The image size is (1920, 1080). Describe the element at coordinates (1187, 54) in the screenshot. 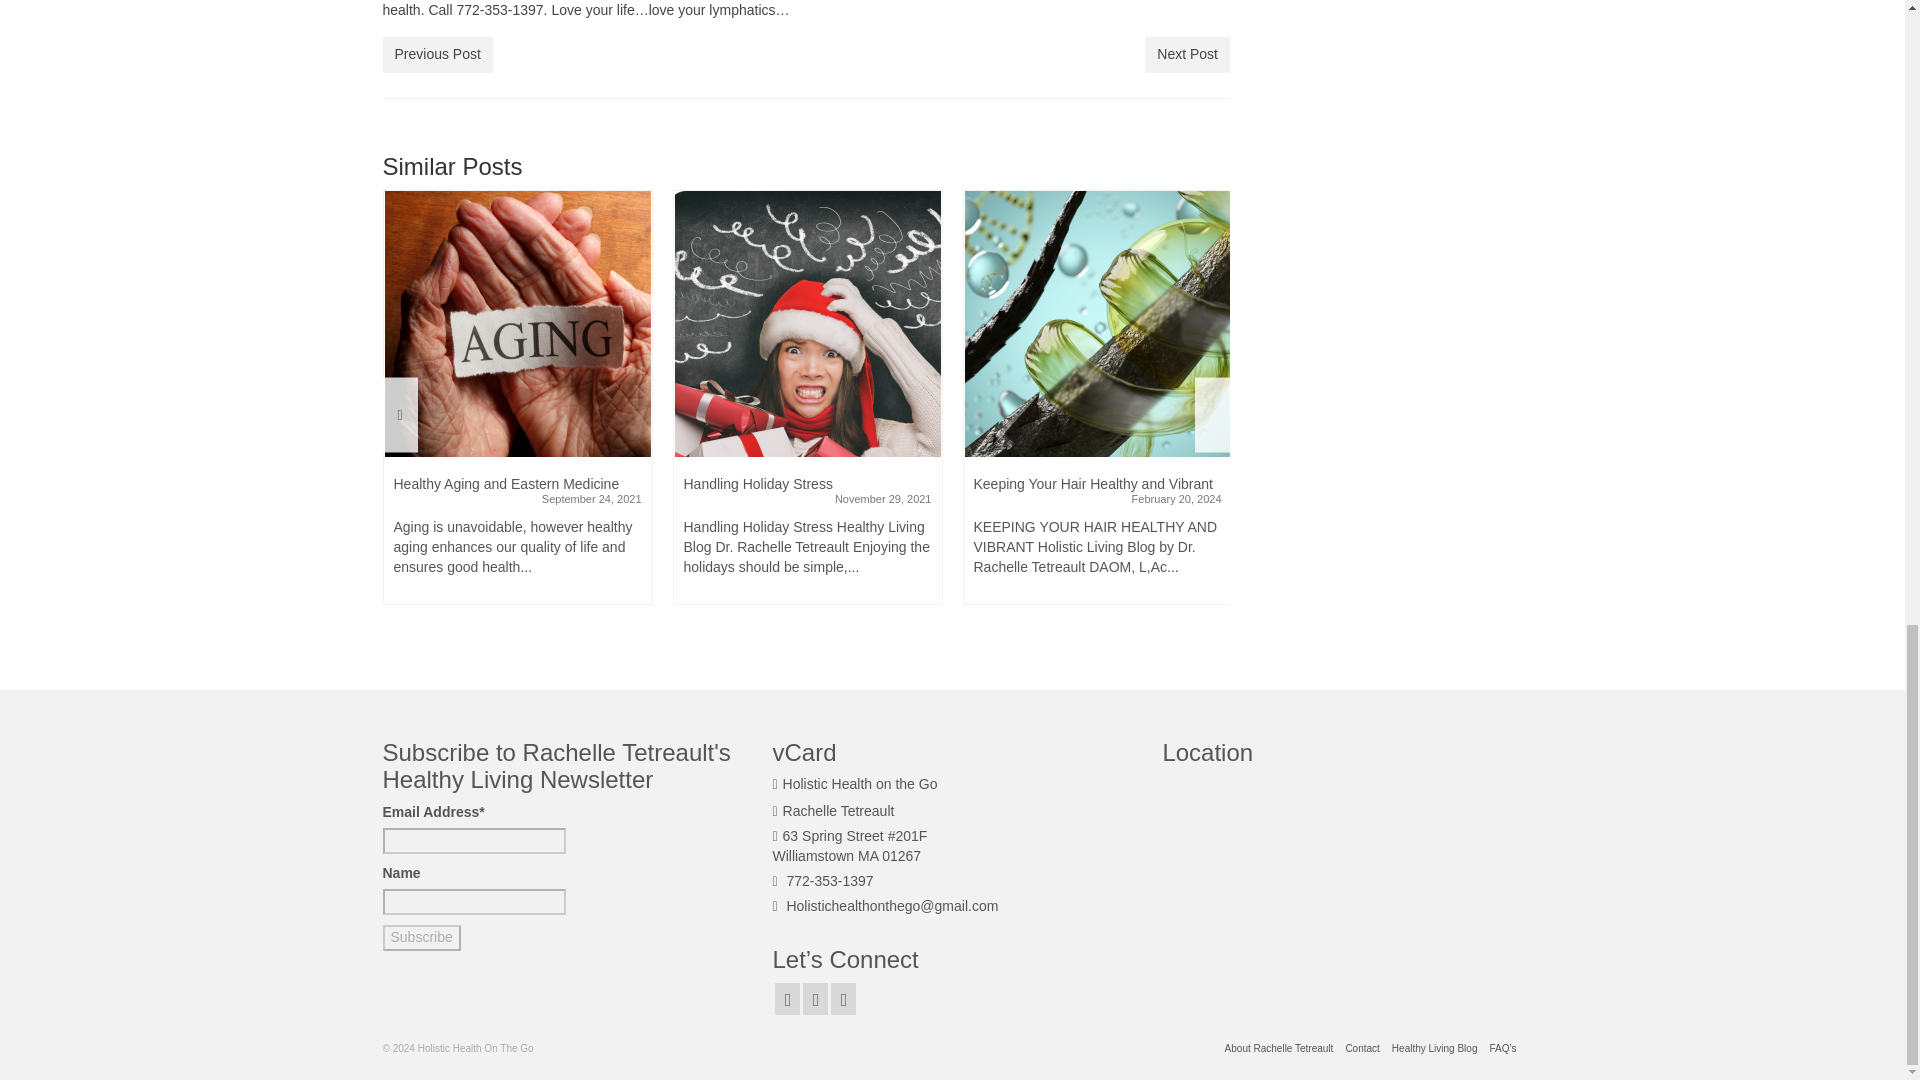

I see `Next Post` at that location.